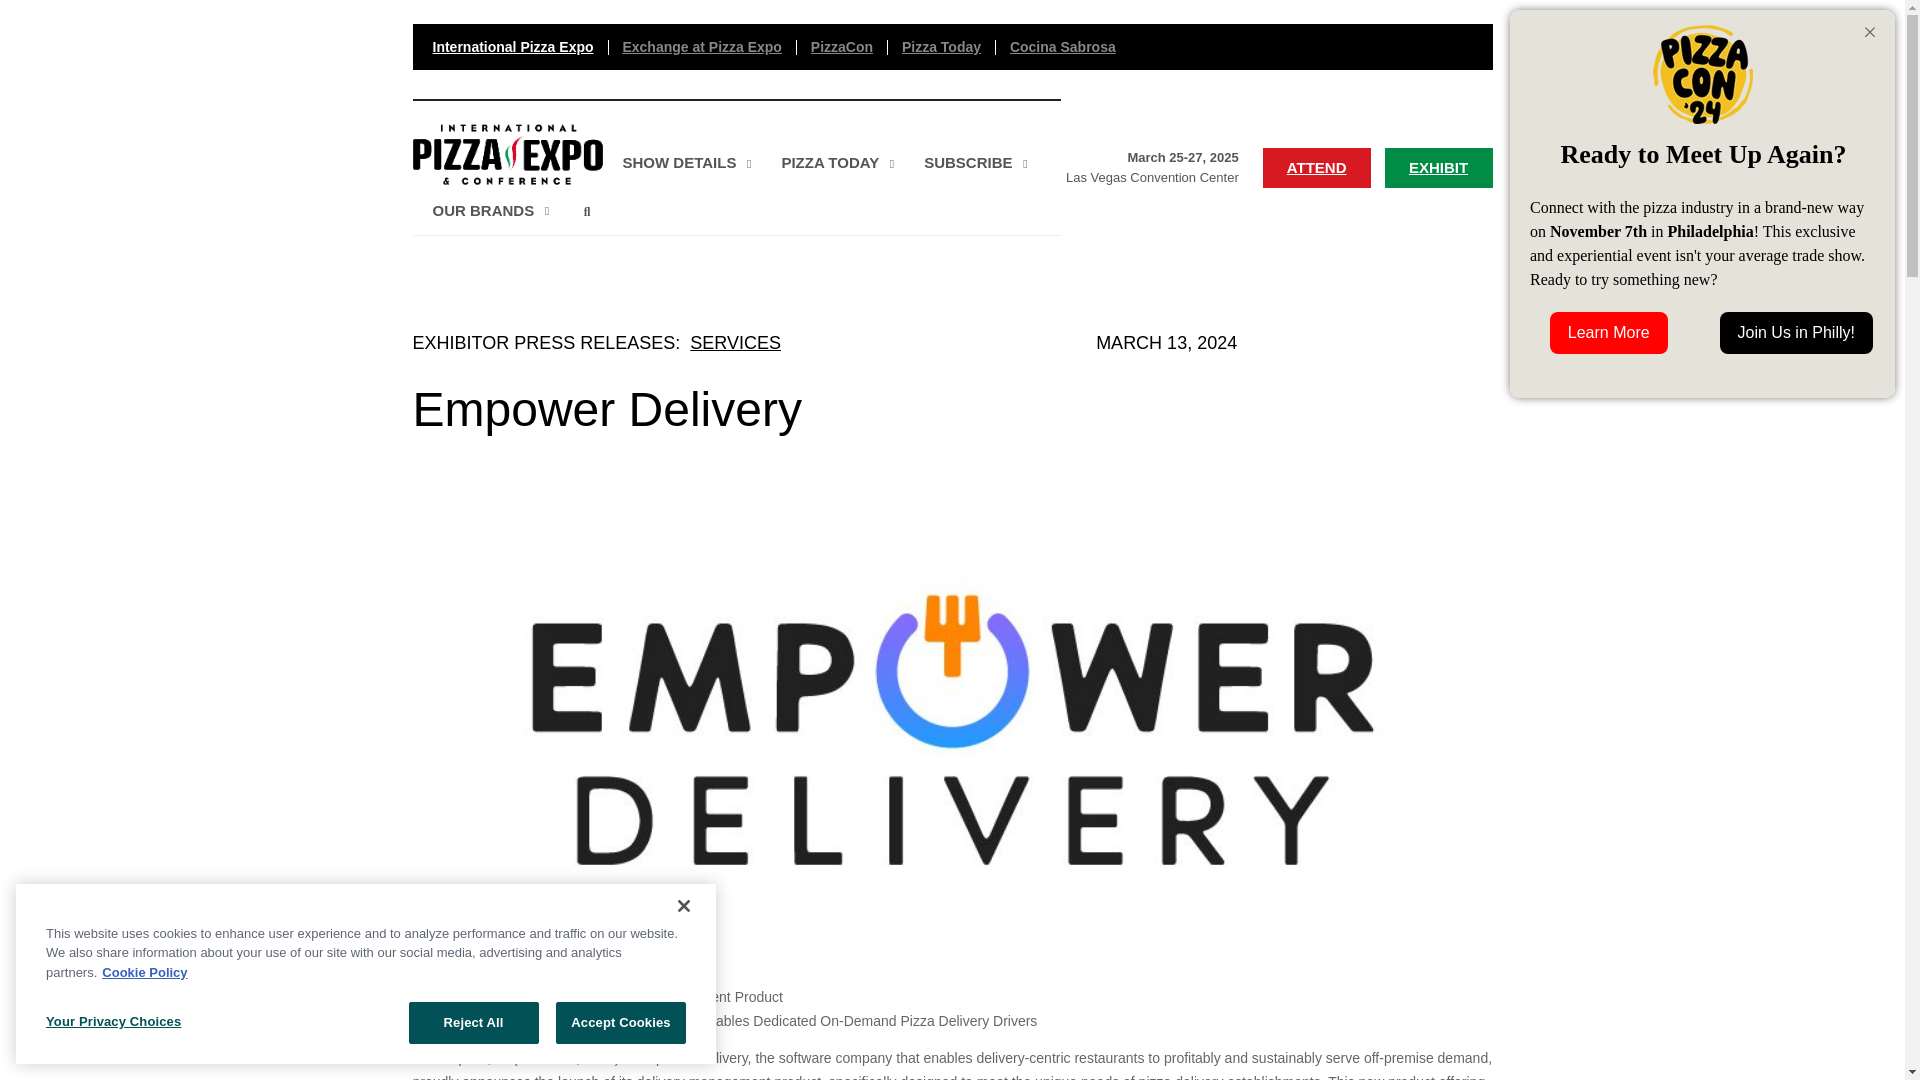 The width and height of the screenshot is (1920, 1080). Describe the element at coordinates (736, 168) in the screenshot. I see `SHOW DETAILS` at that location.